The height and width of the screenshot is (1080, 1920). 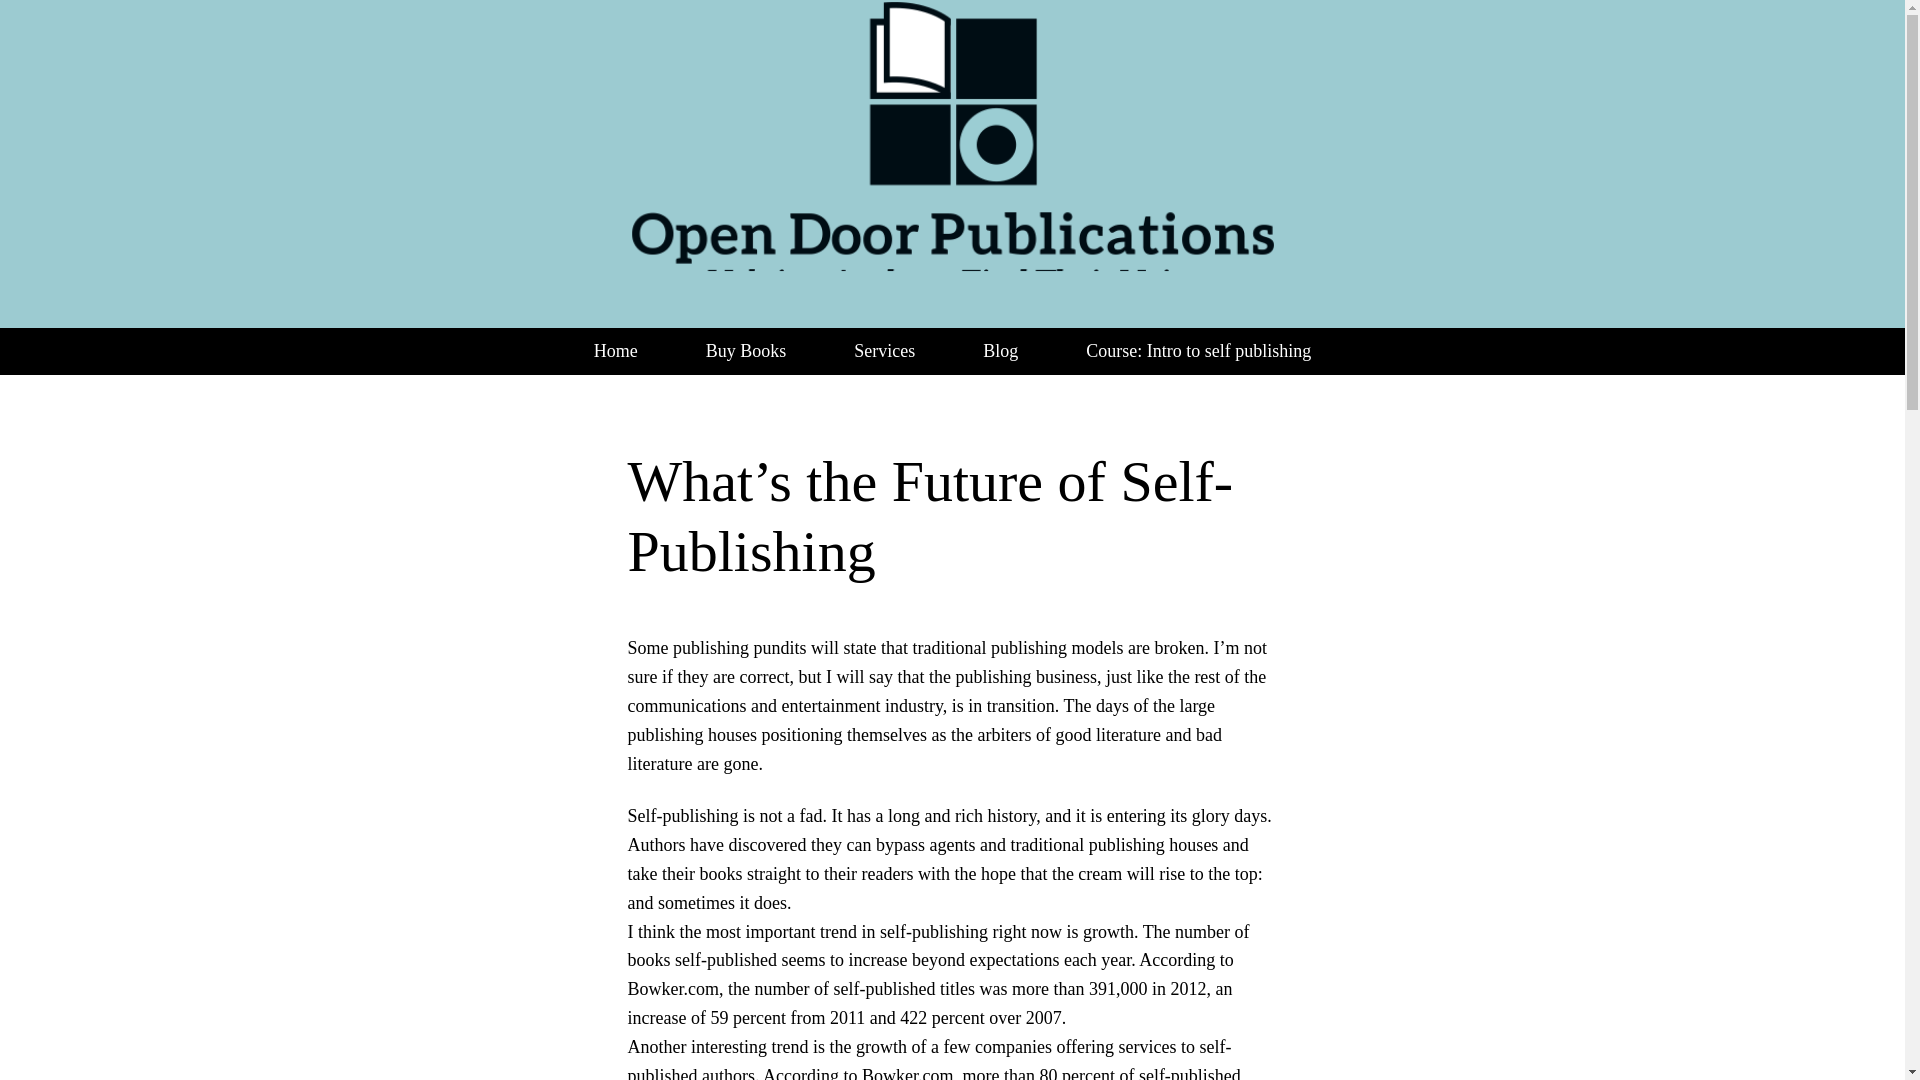 I want to click on Blog, so click(x=1000, y=351).